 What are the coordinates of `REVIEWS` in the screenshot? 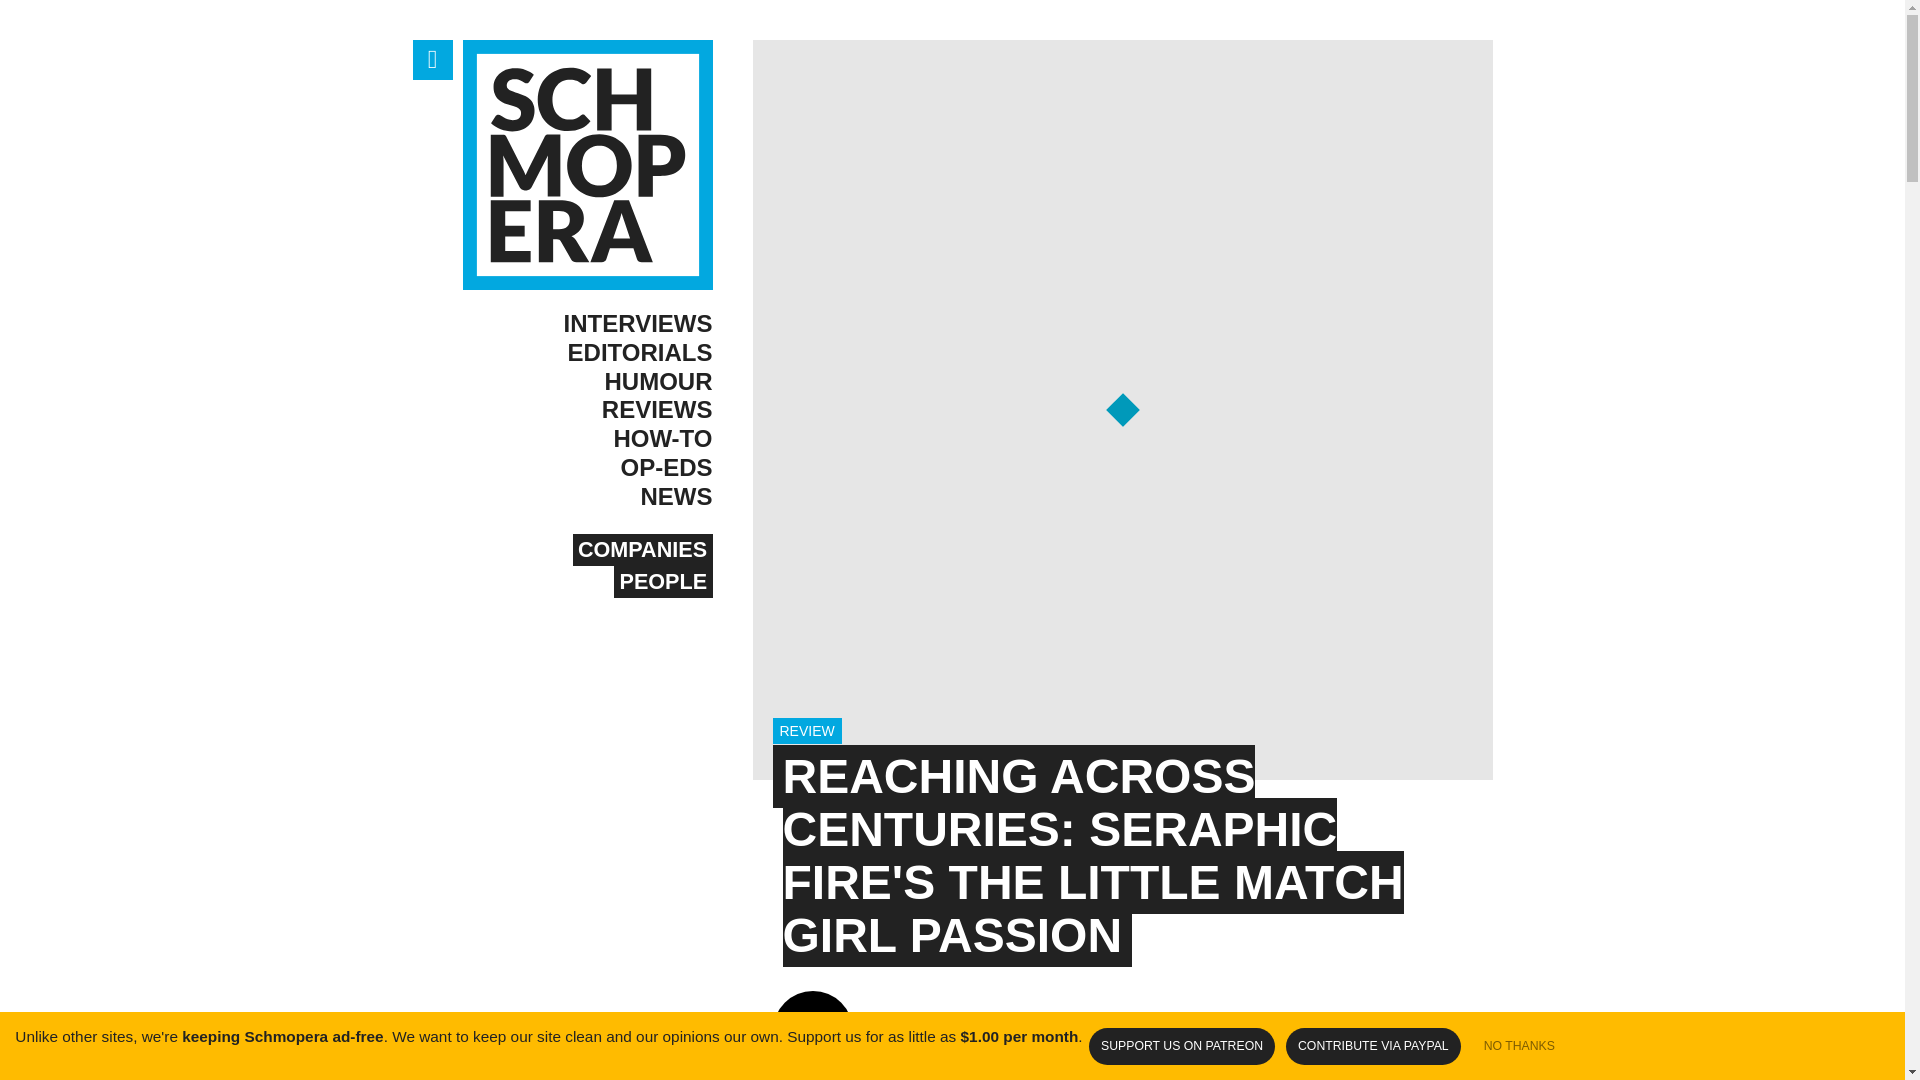 It's located at (587, 410).